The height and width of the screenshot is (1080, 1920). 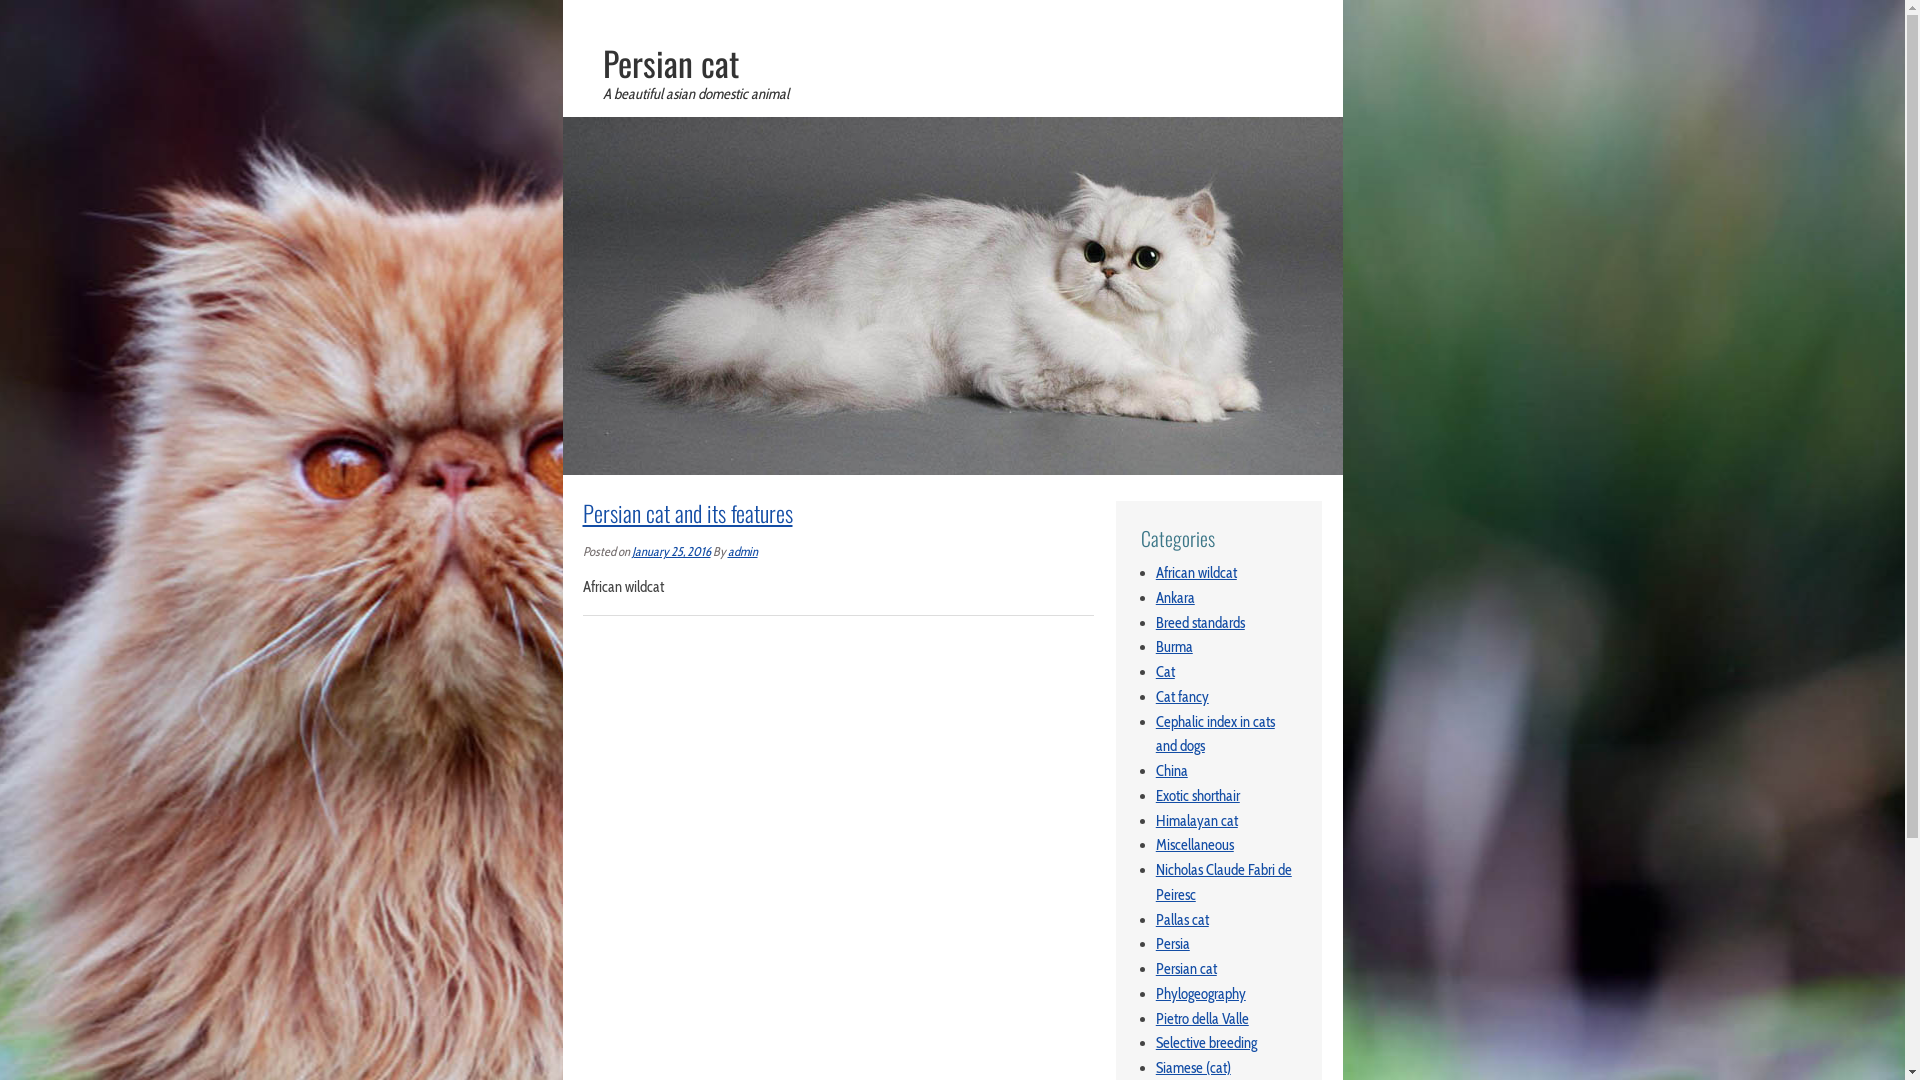 I want to click on Selective breeding, so click(x=1206, y=1043).